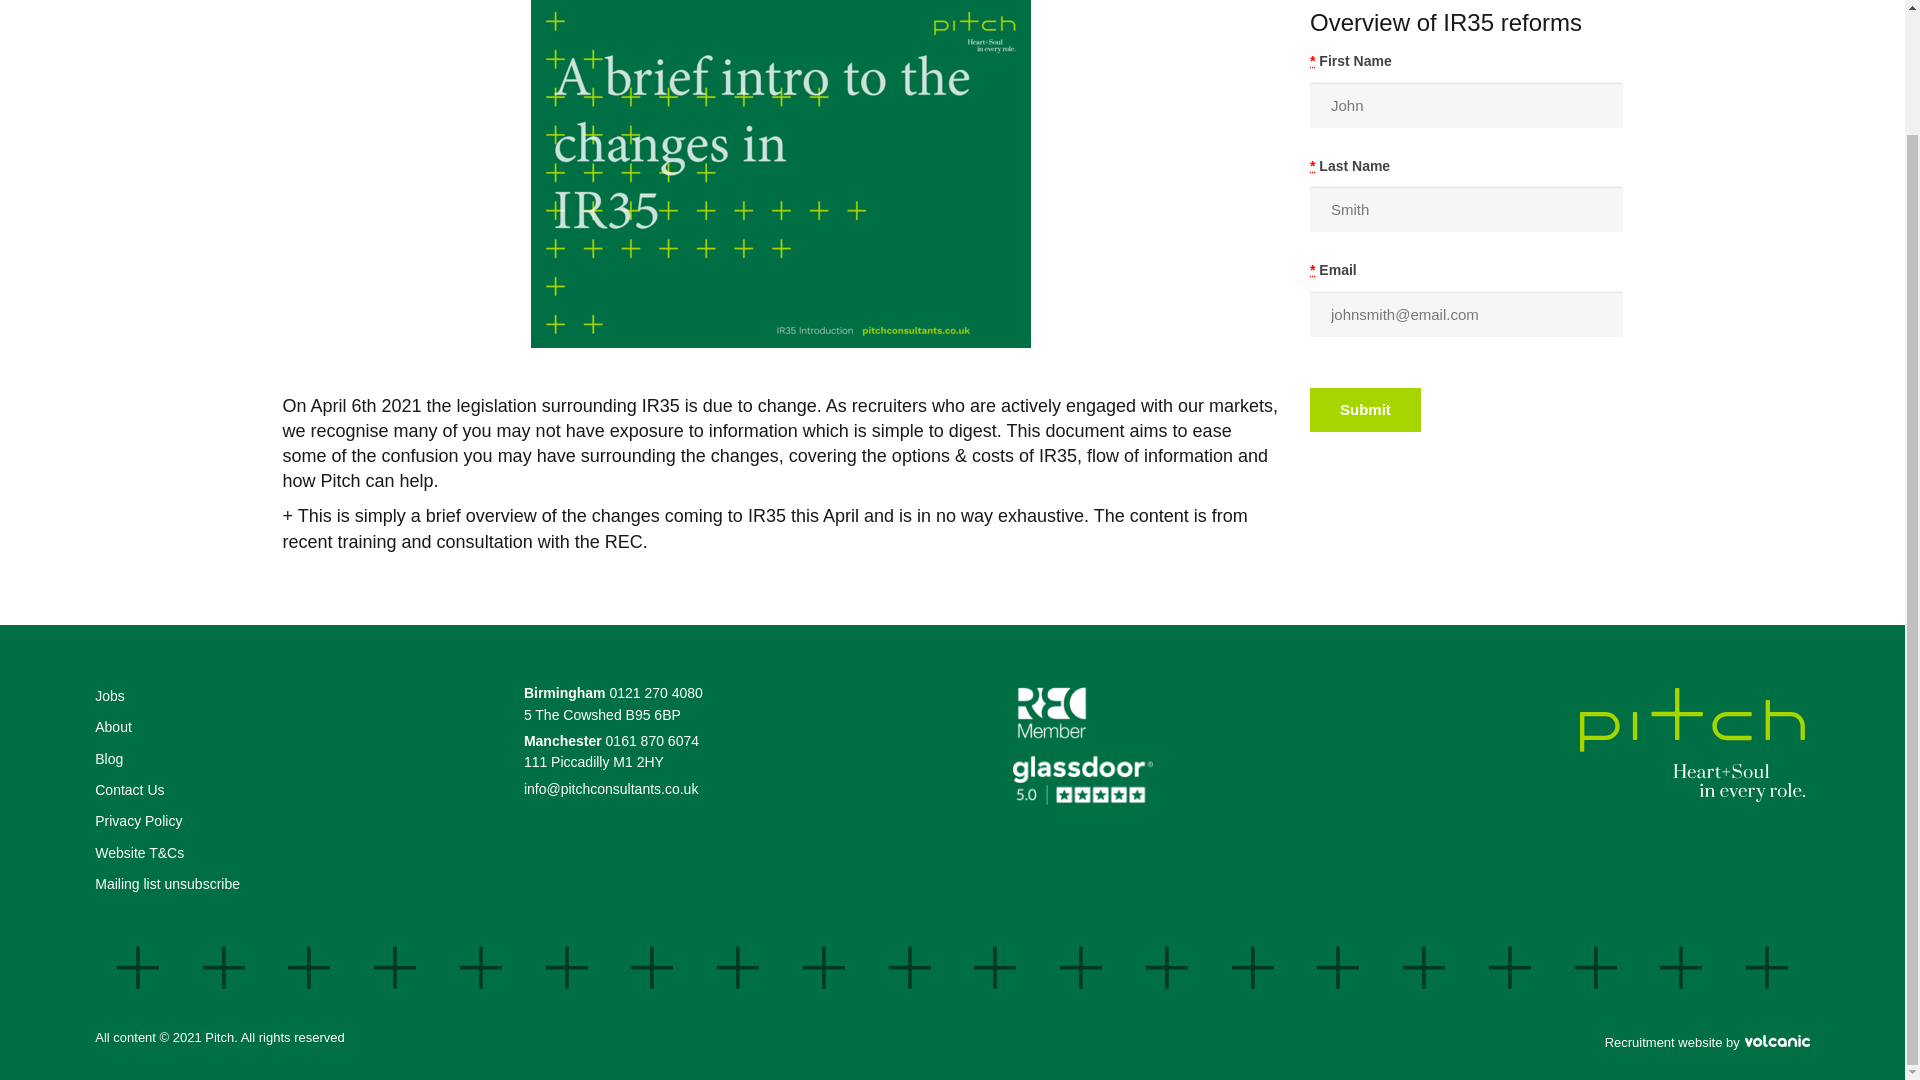 Image resolution: width=1920 pixels, height=1080 pixels. I want to click on Submit, so click(1364, 410).